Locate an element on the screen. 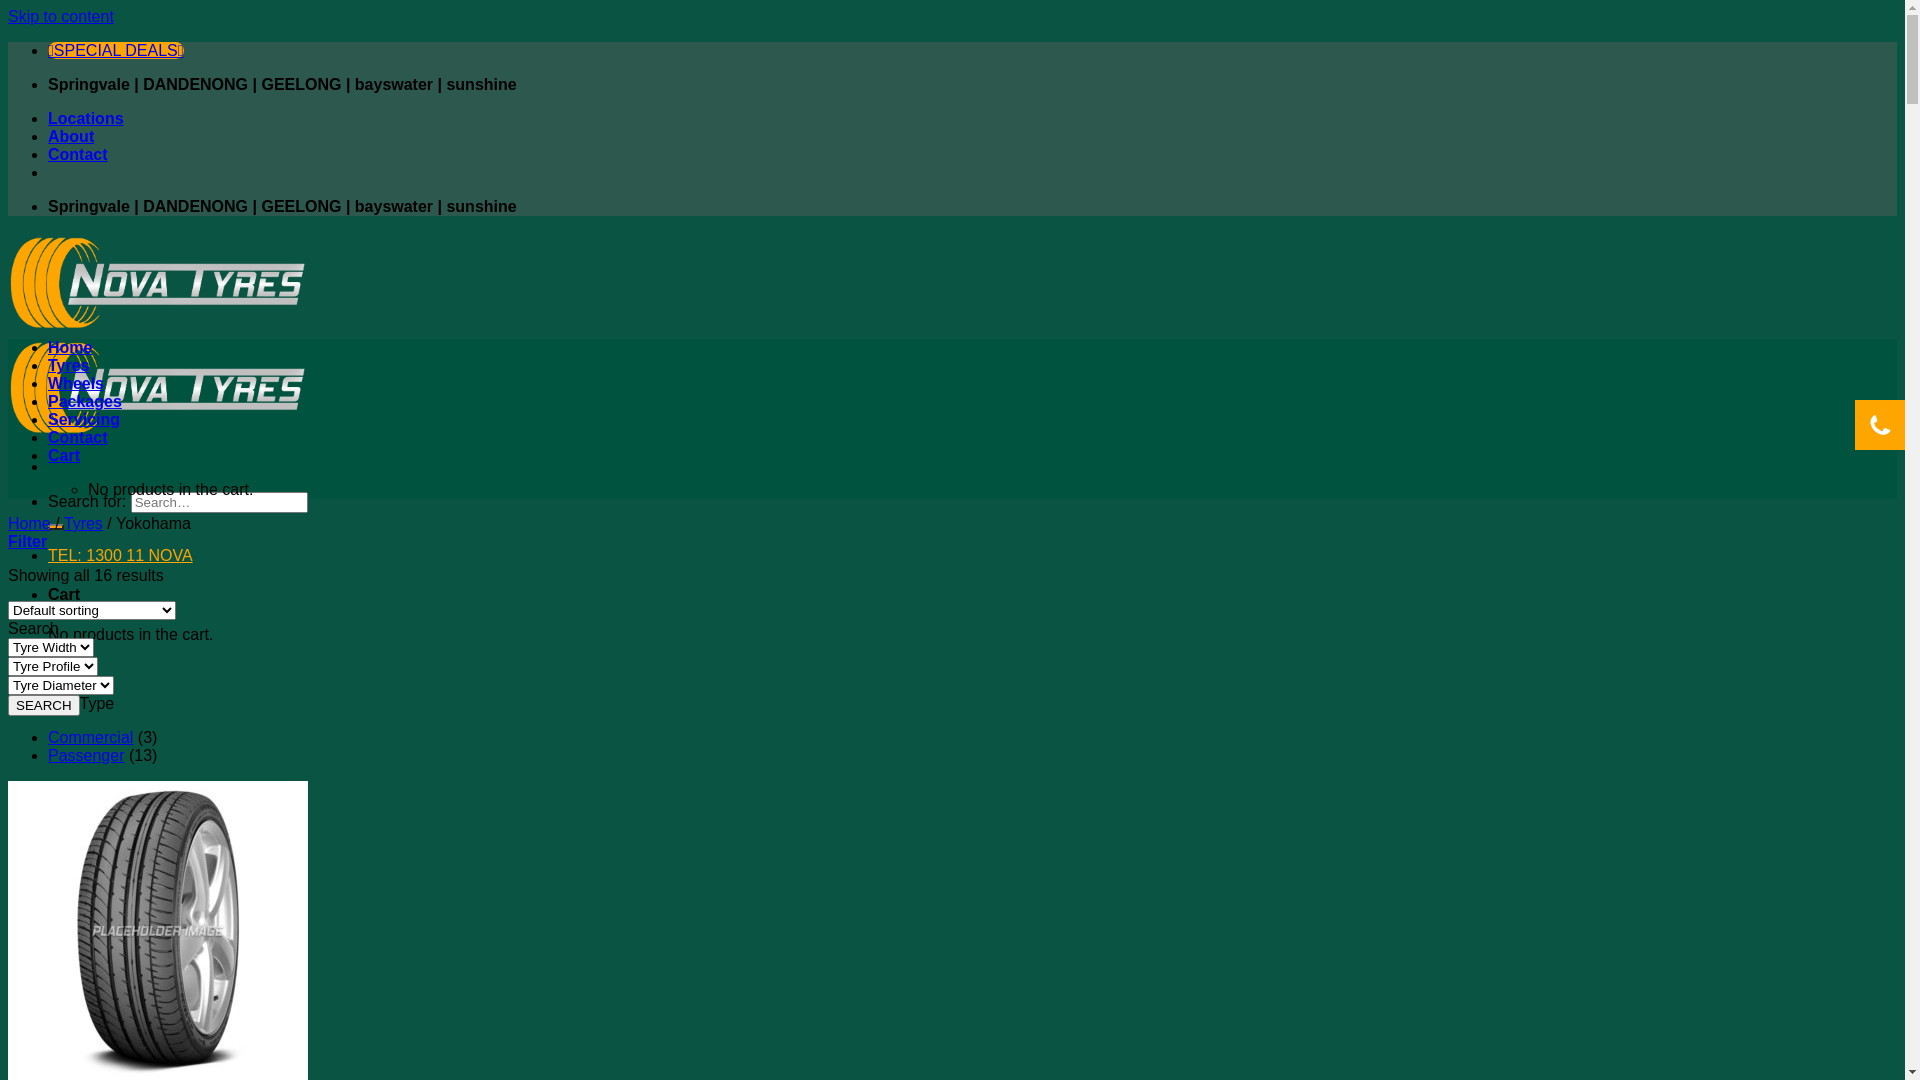  Locations is located at coordinates (86, 118).